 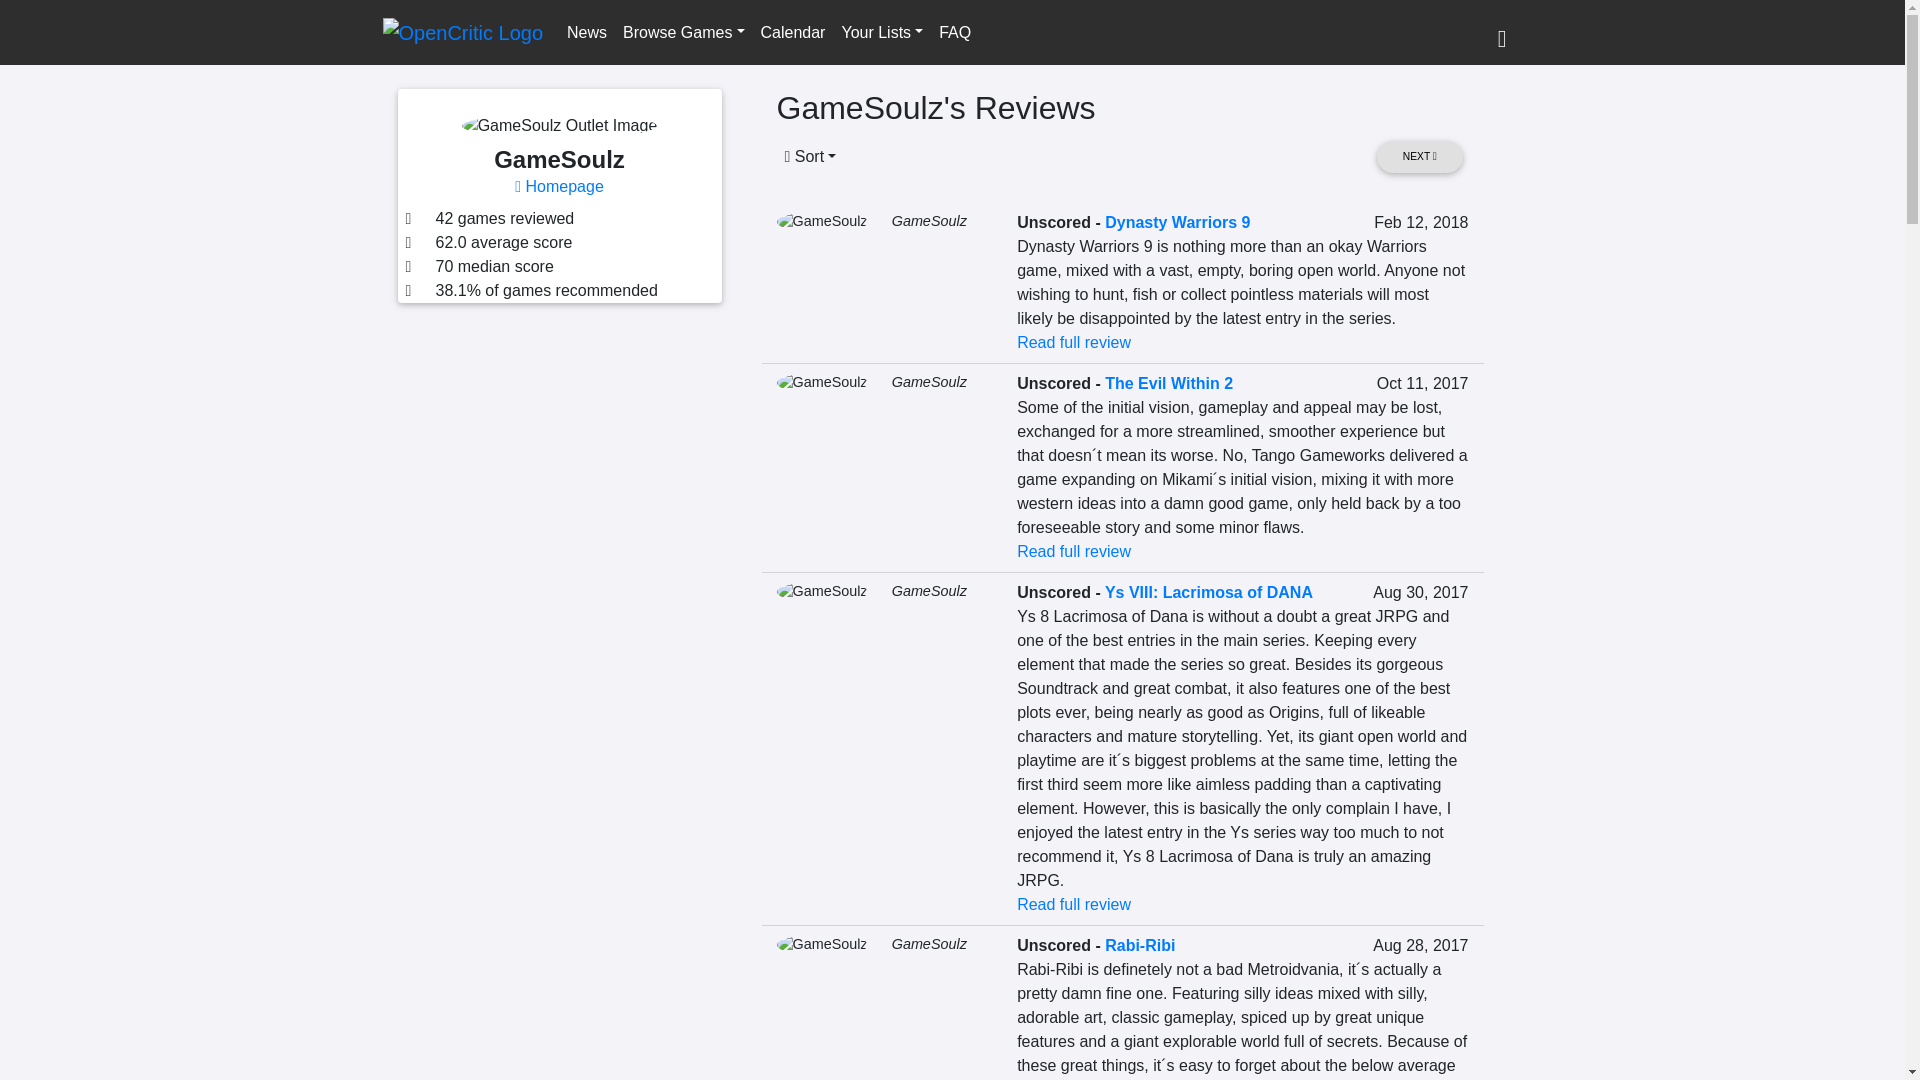 What do you see at coordinates (930, 591) in the screenshot?
I see `GameSoulz` at bounding box center [930, 591].